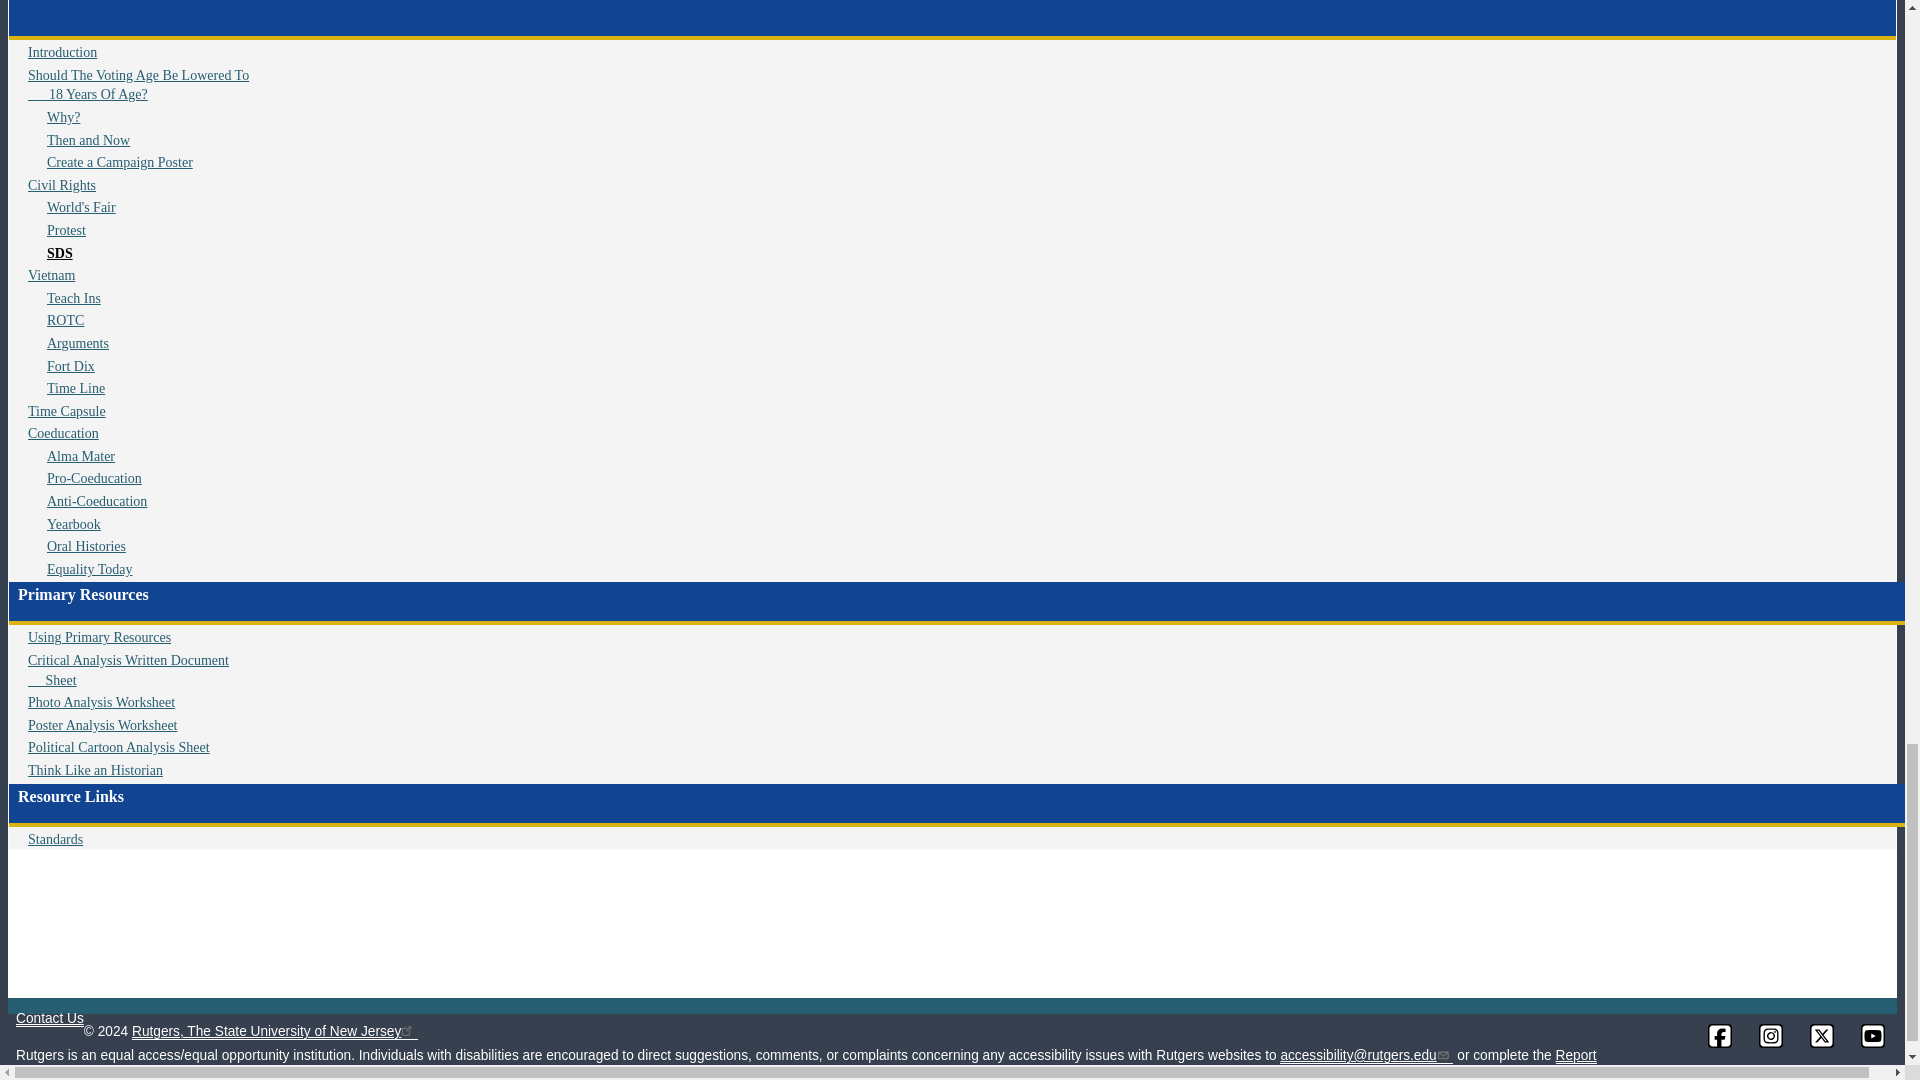 Image resolution: width=1920 pixels, height=1080 pixels. I want to click on Time Capsule, so click(66, 411).